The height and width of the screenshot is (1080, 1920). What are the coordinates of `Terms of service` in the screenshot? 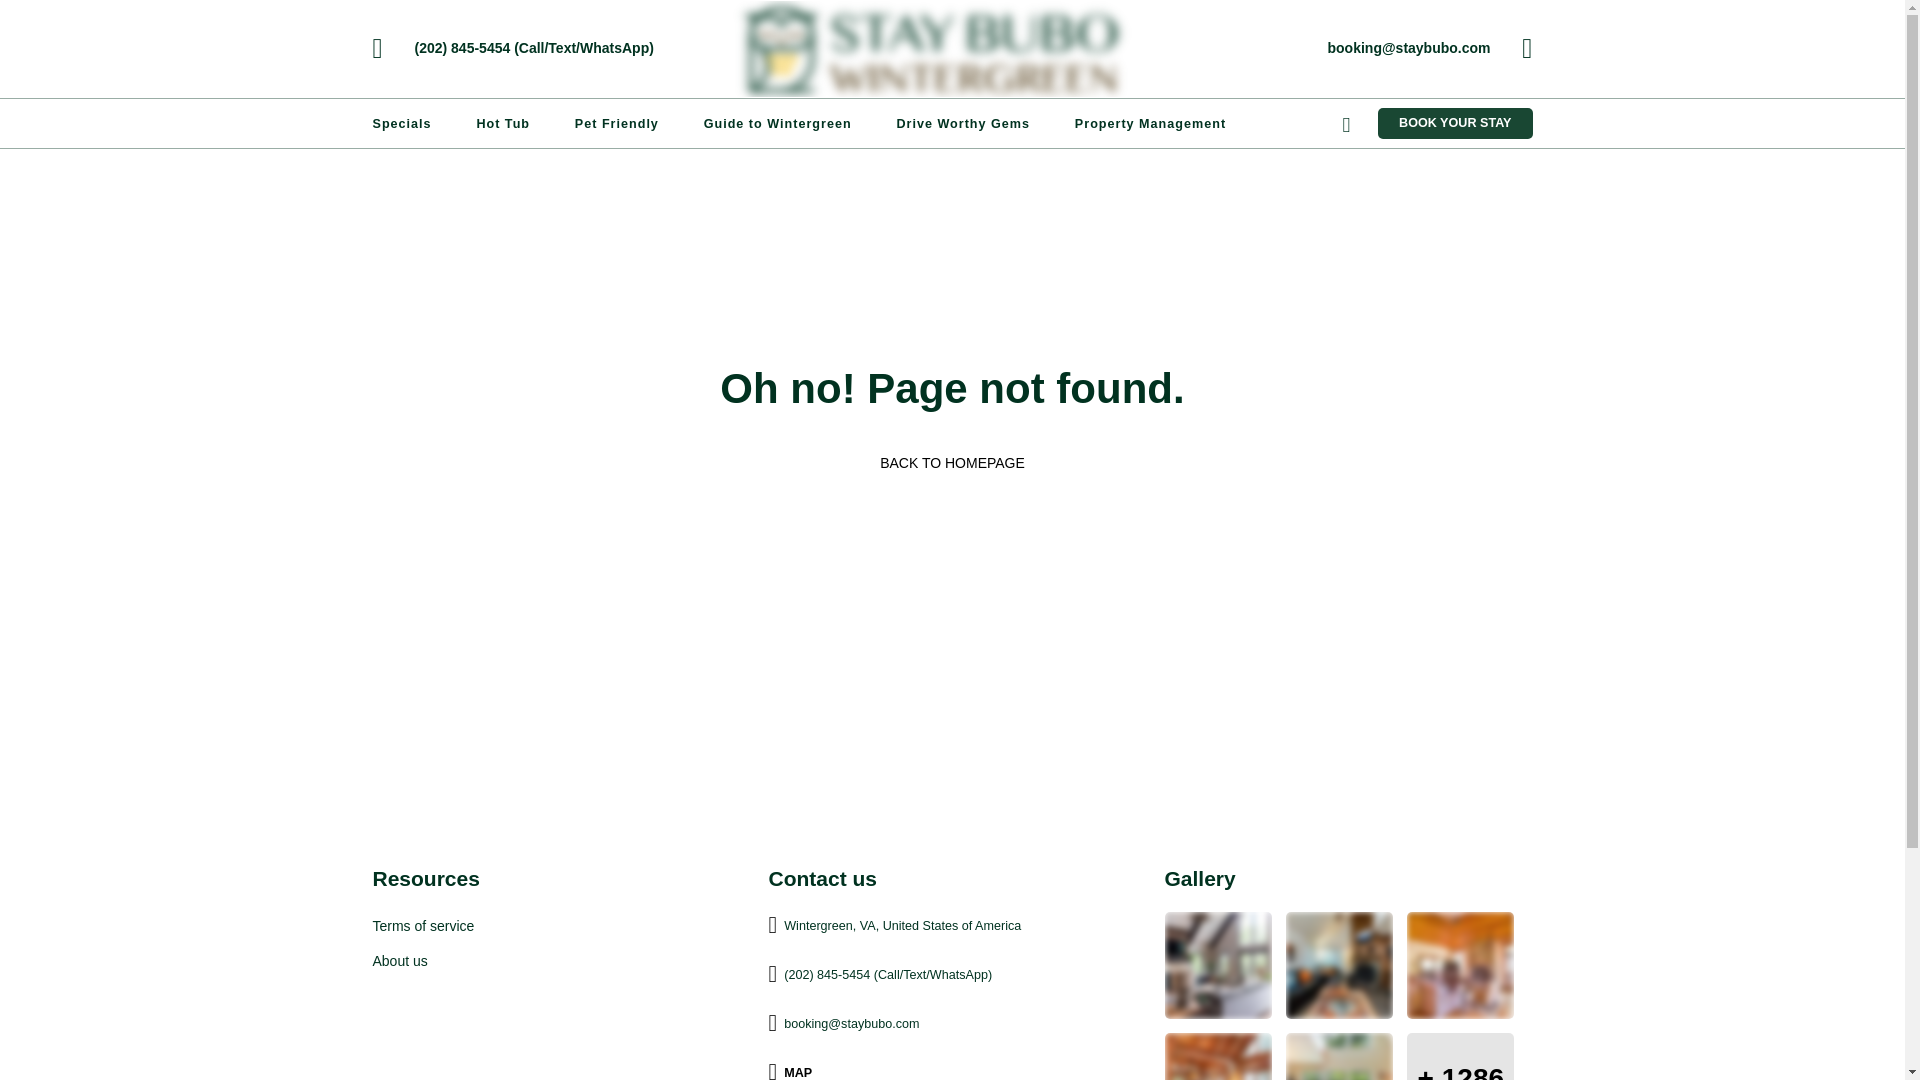 It's located at (556, 925).